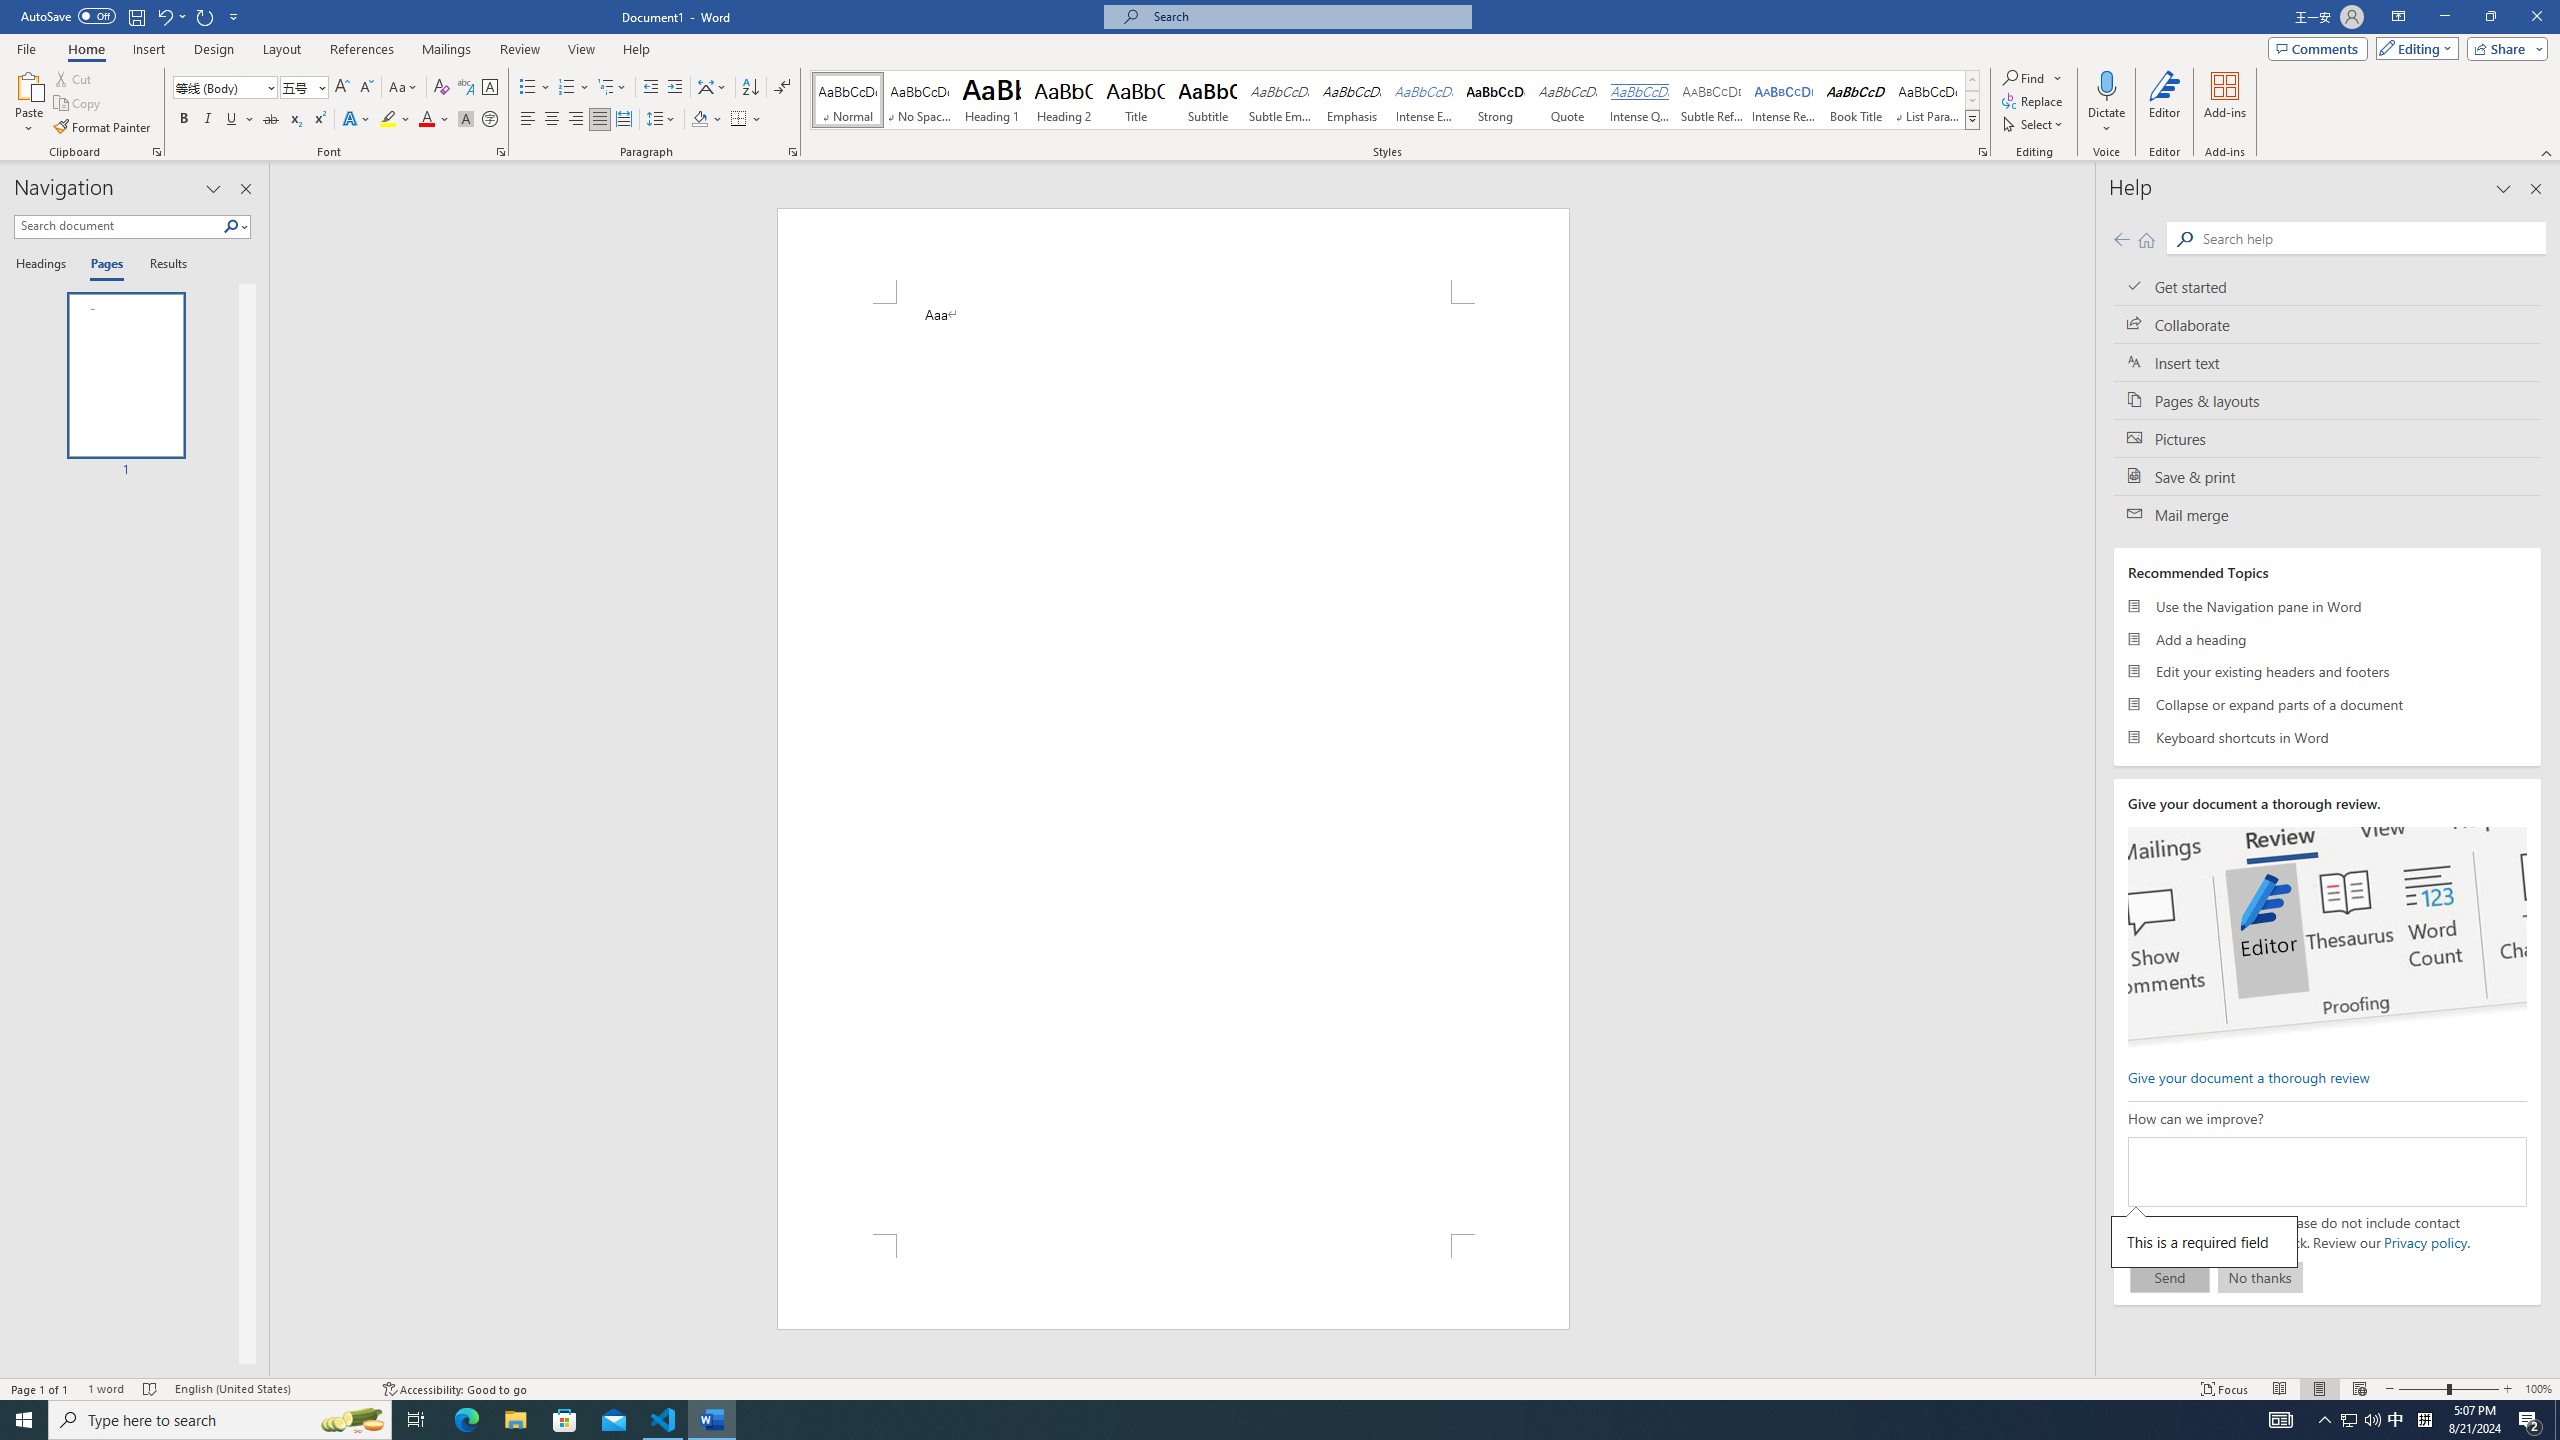 The width and height of the screenshot is (2560, 1440). I want to click on Intense Emphasis, so click(1423, 100).